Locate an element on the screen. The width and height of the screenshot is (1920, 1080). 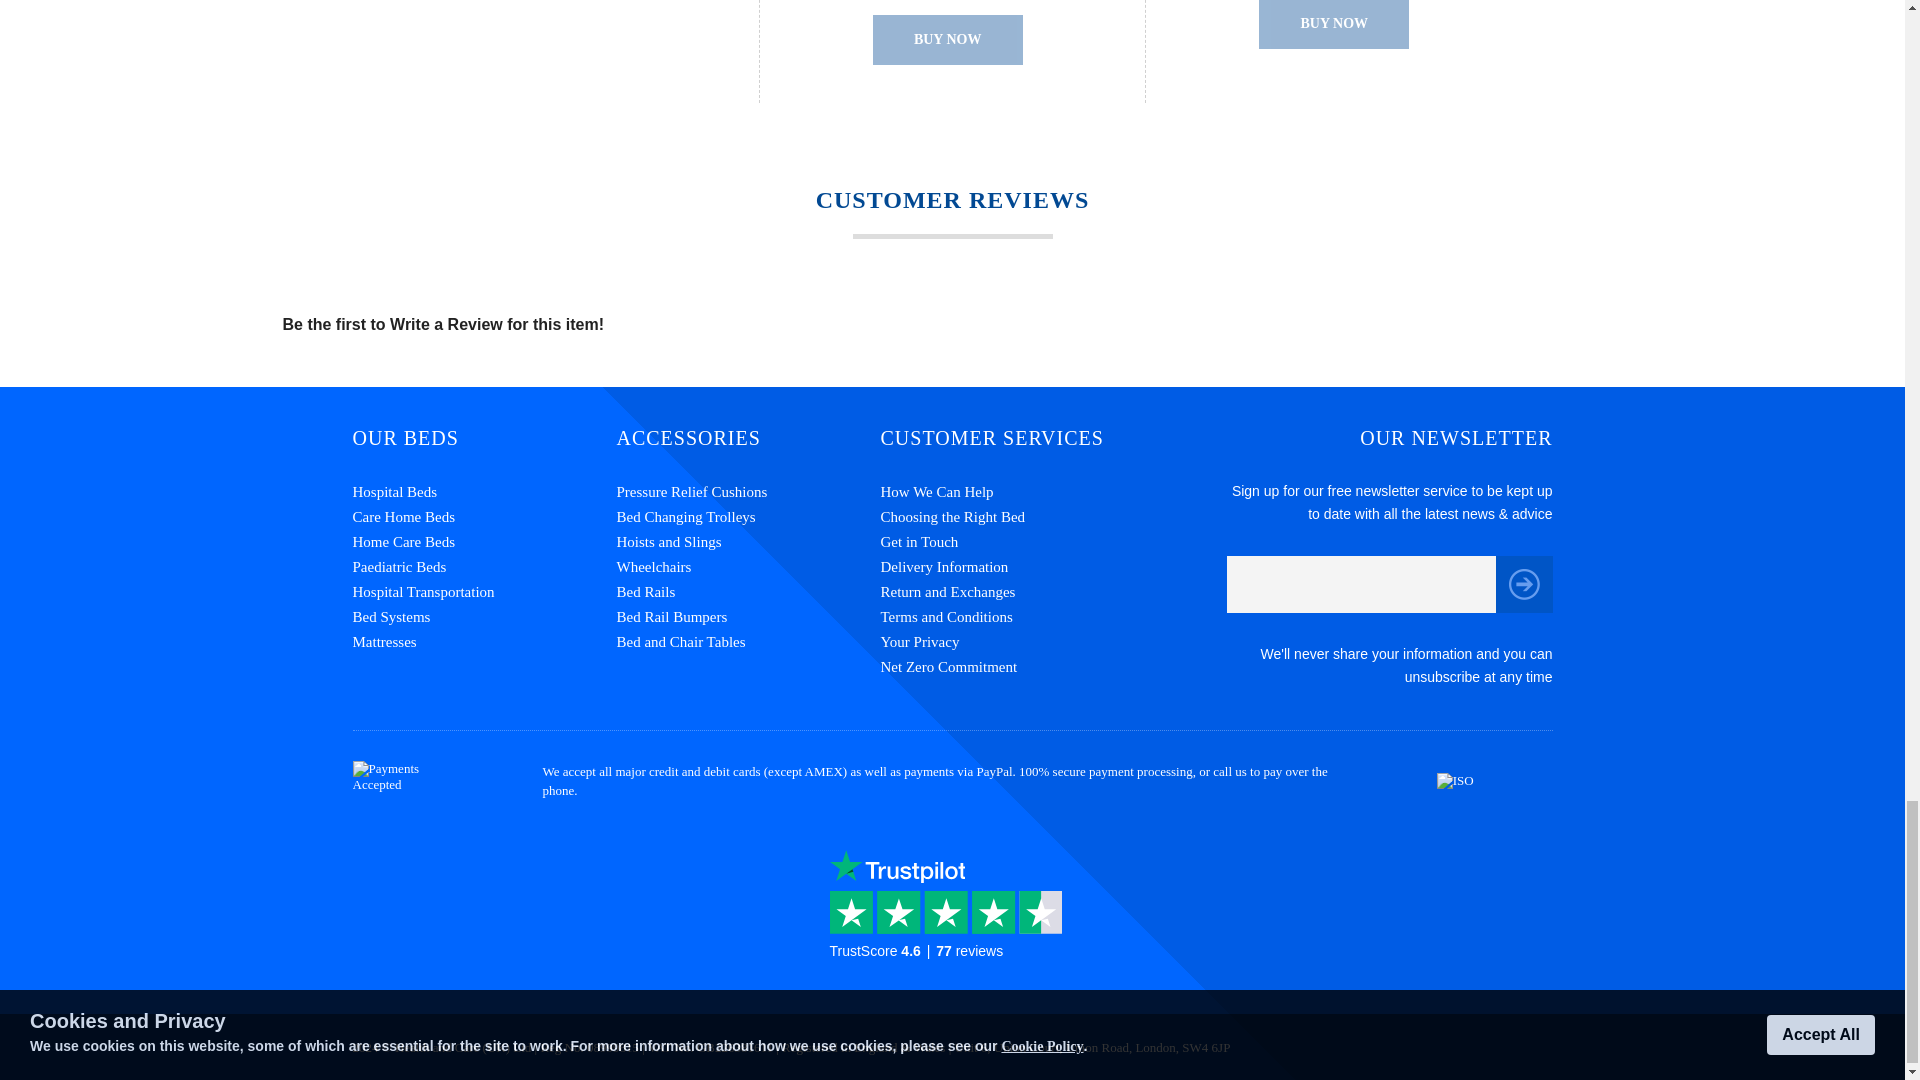
Care Home Beds is located at coordinates (484, 518).